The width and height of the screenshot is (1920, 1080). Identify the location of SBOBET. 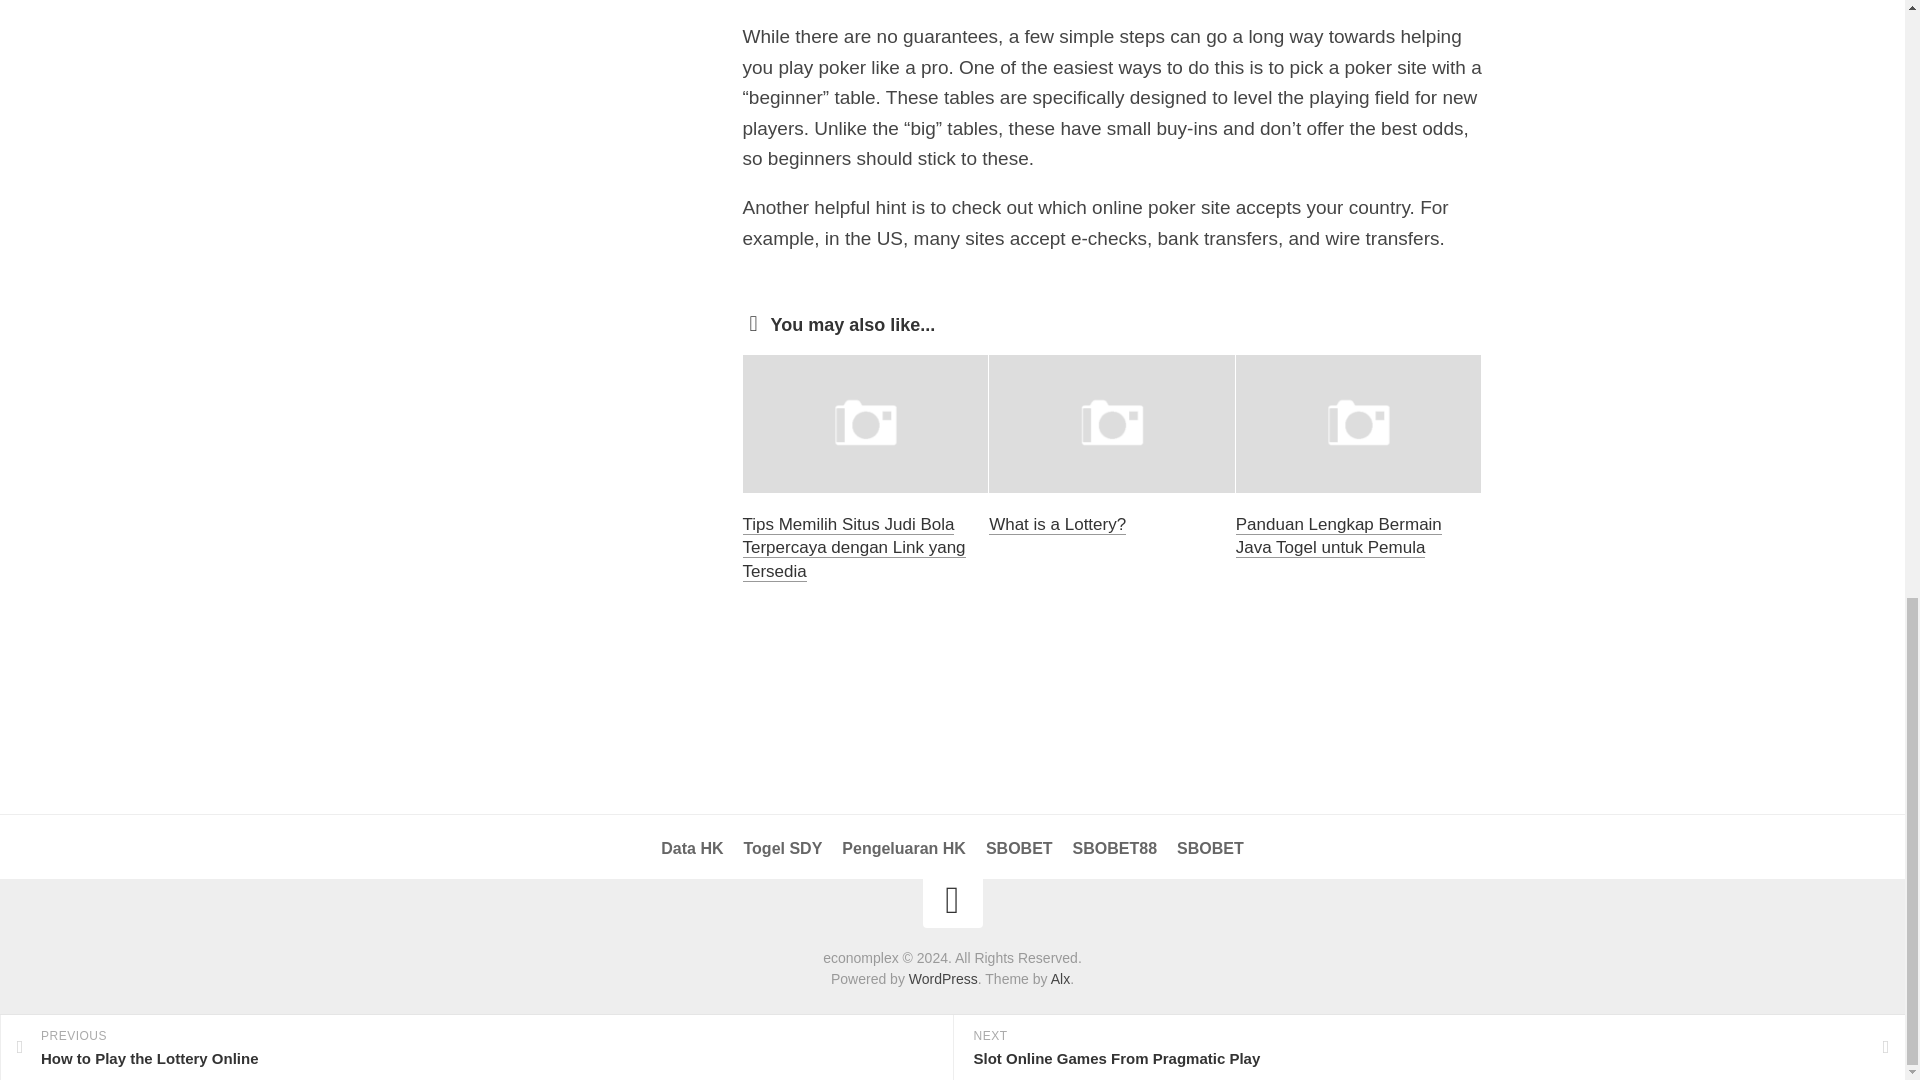
(1210, 848).